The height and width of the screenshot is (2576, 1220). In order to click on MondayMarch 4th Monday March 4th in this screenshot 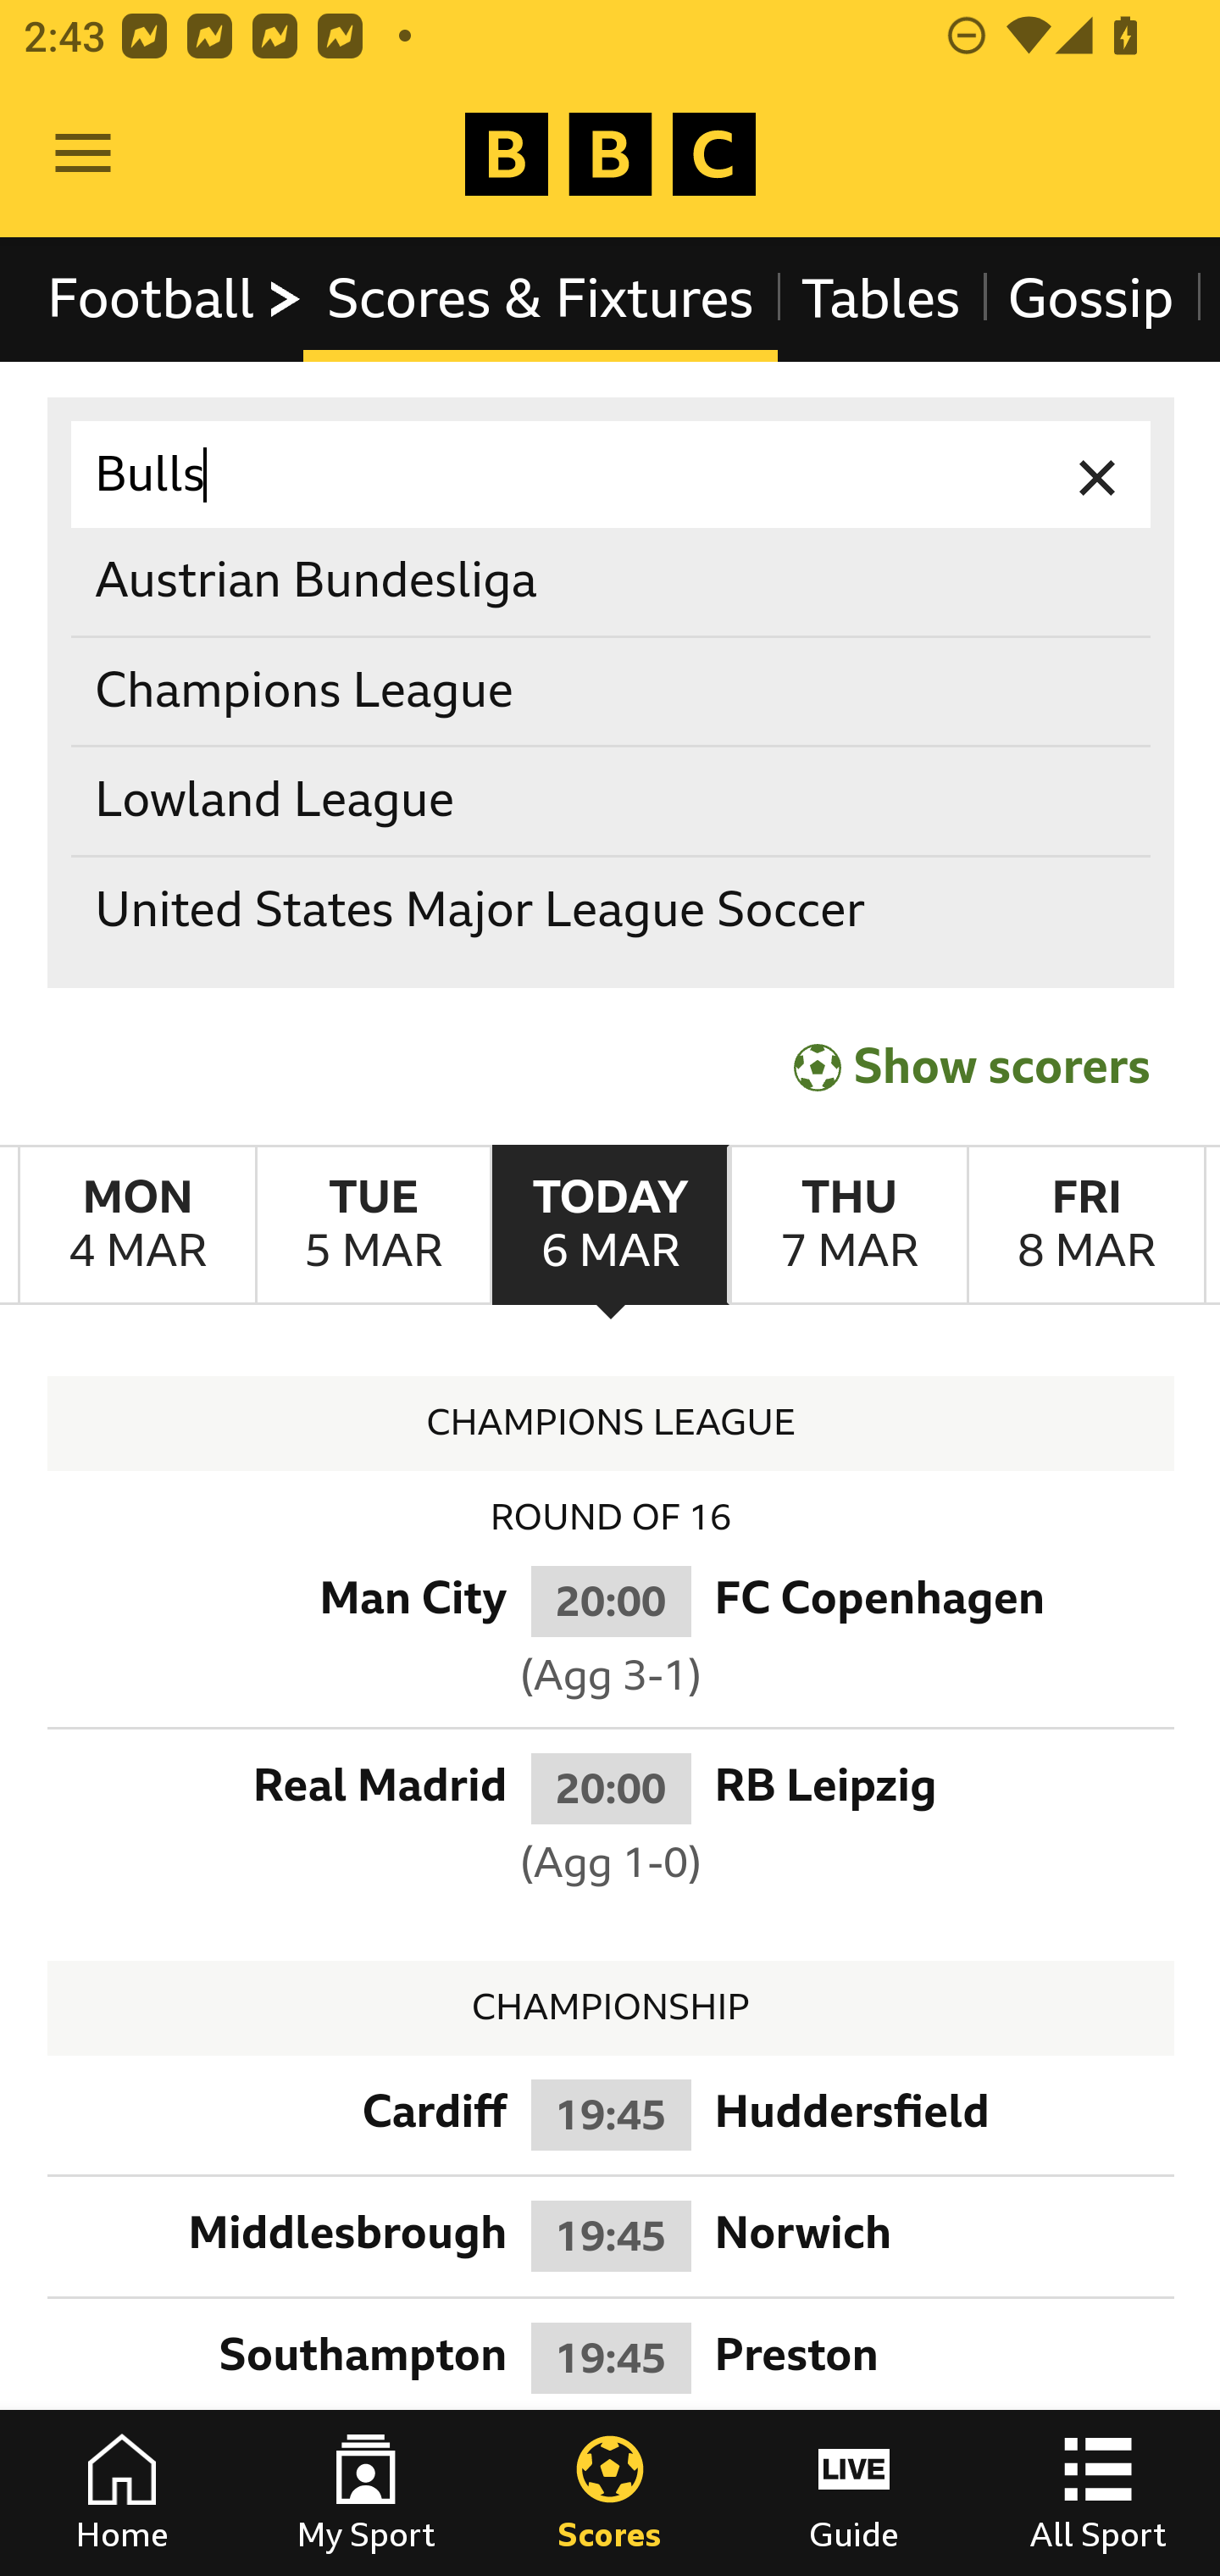, I will do `click(137, 1224)`.